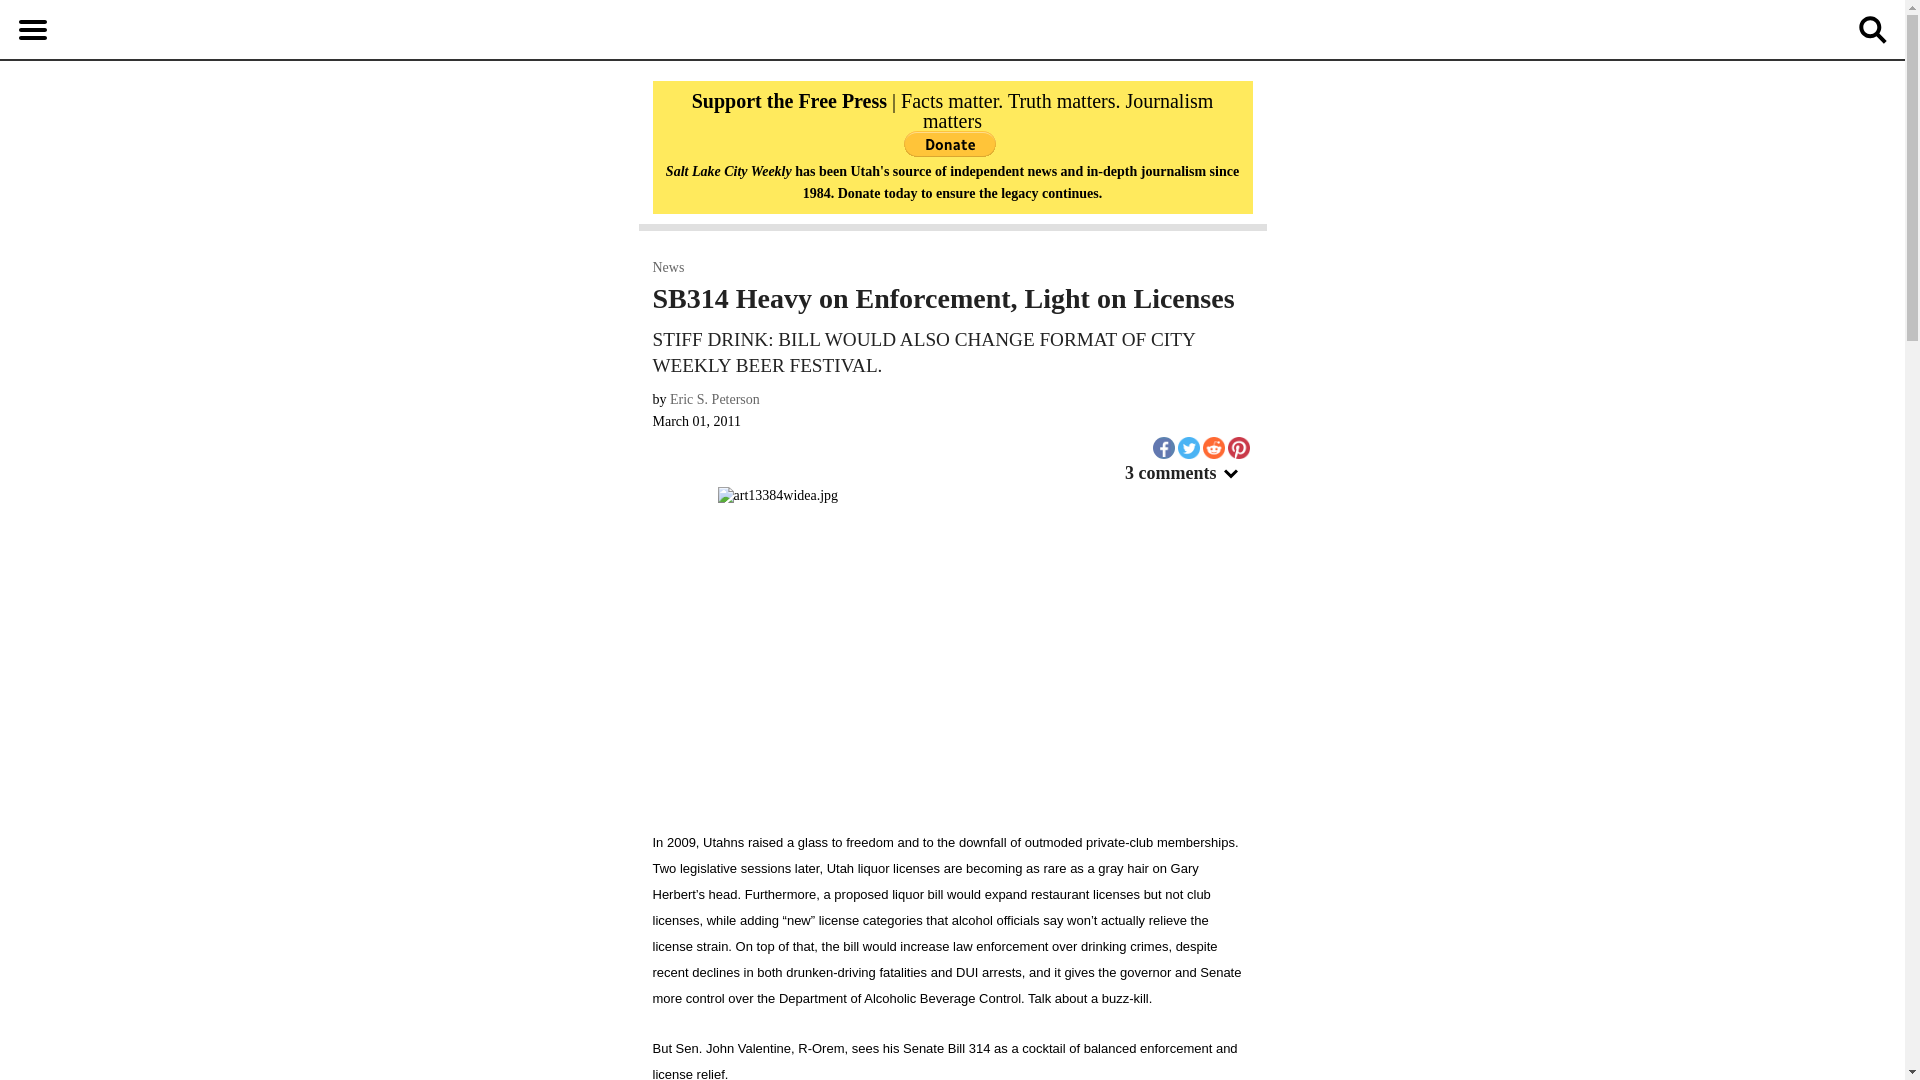  What do you see at coordinates (1162, 448) in the screenshot?
I see `Facebook` at bounding box center [1162, 448].